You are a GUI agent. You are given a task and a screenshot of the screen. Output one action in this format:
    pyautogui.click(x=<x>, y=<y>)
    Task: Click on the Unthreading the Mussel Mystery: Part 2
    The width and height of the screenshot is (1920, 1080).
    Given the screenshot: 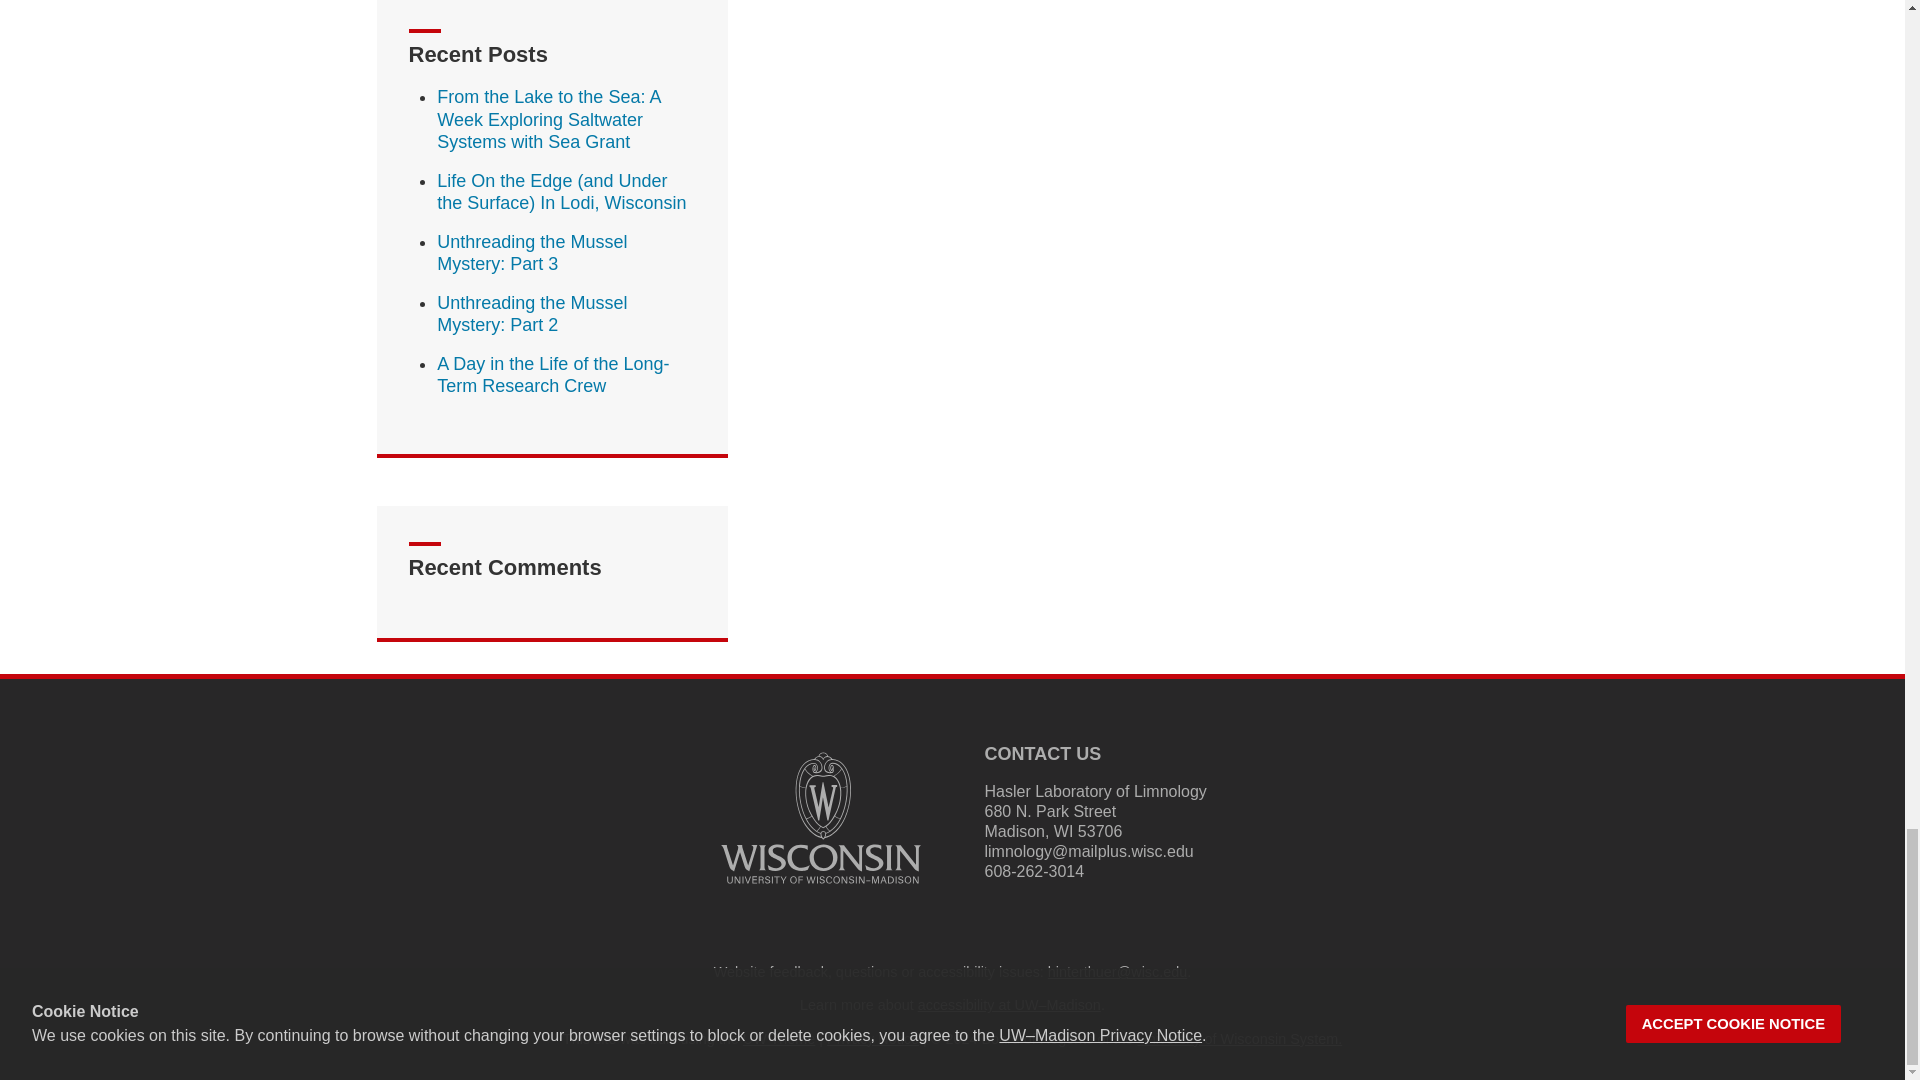 What is the action you would take?
    pyautogui.click(x=532, y=314)
    